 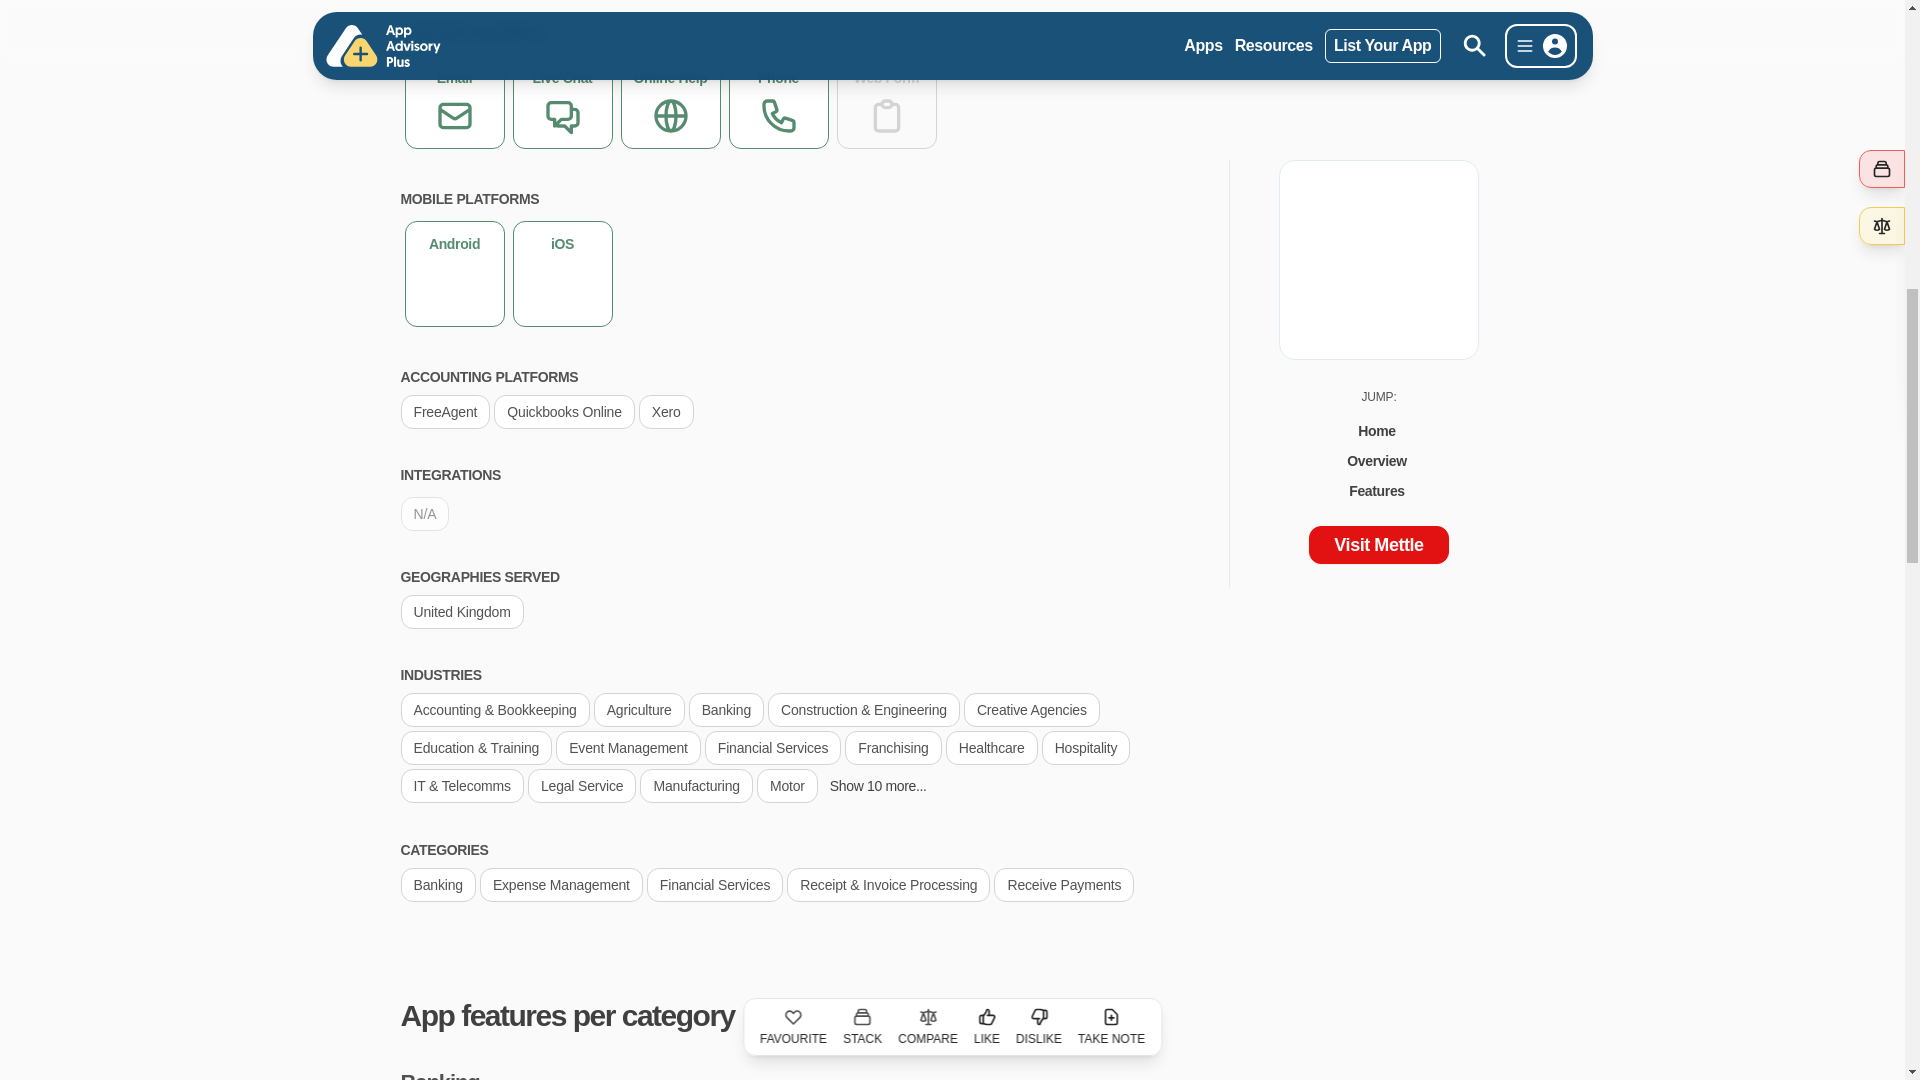 What do you see at coordinates (436, 884) in the screenshot?
I see `Banking` at bounding box center [436, 884].